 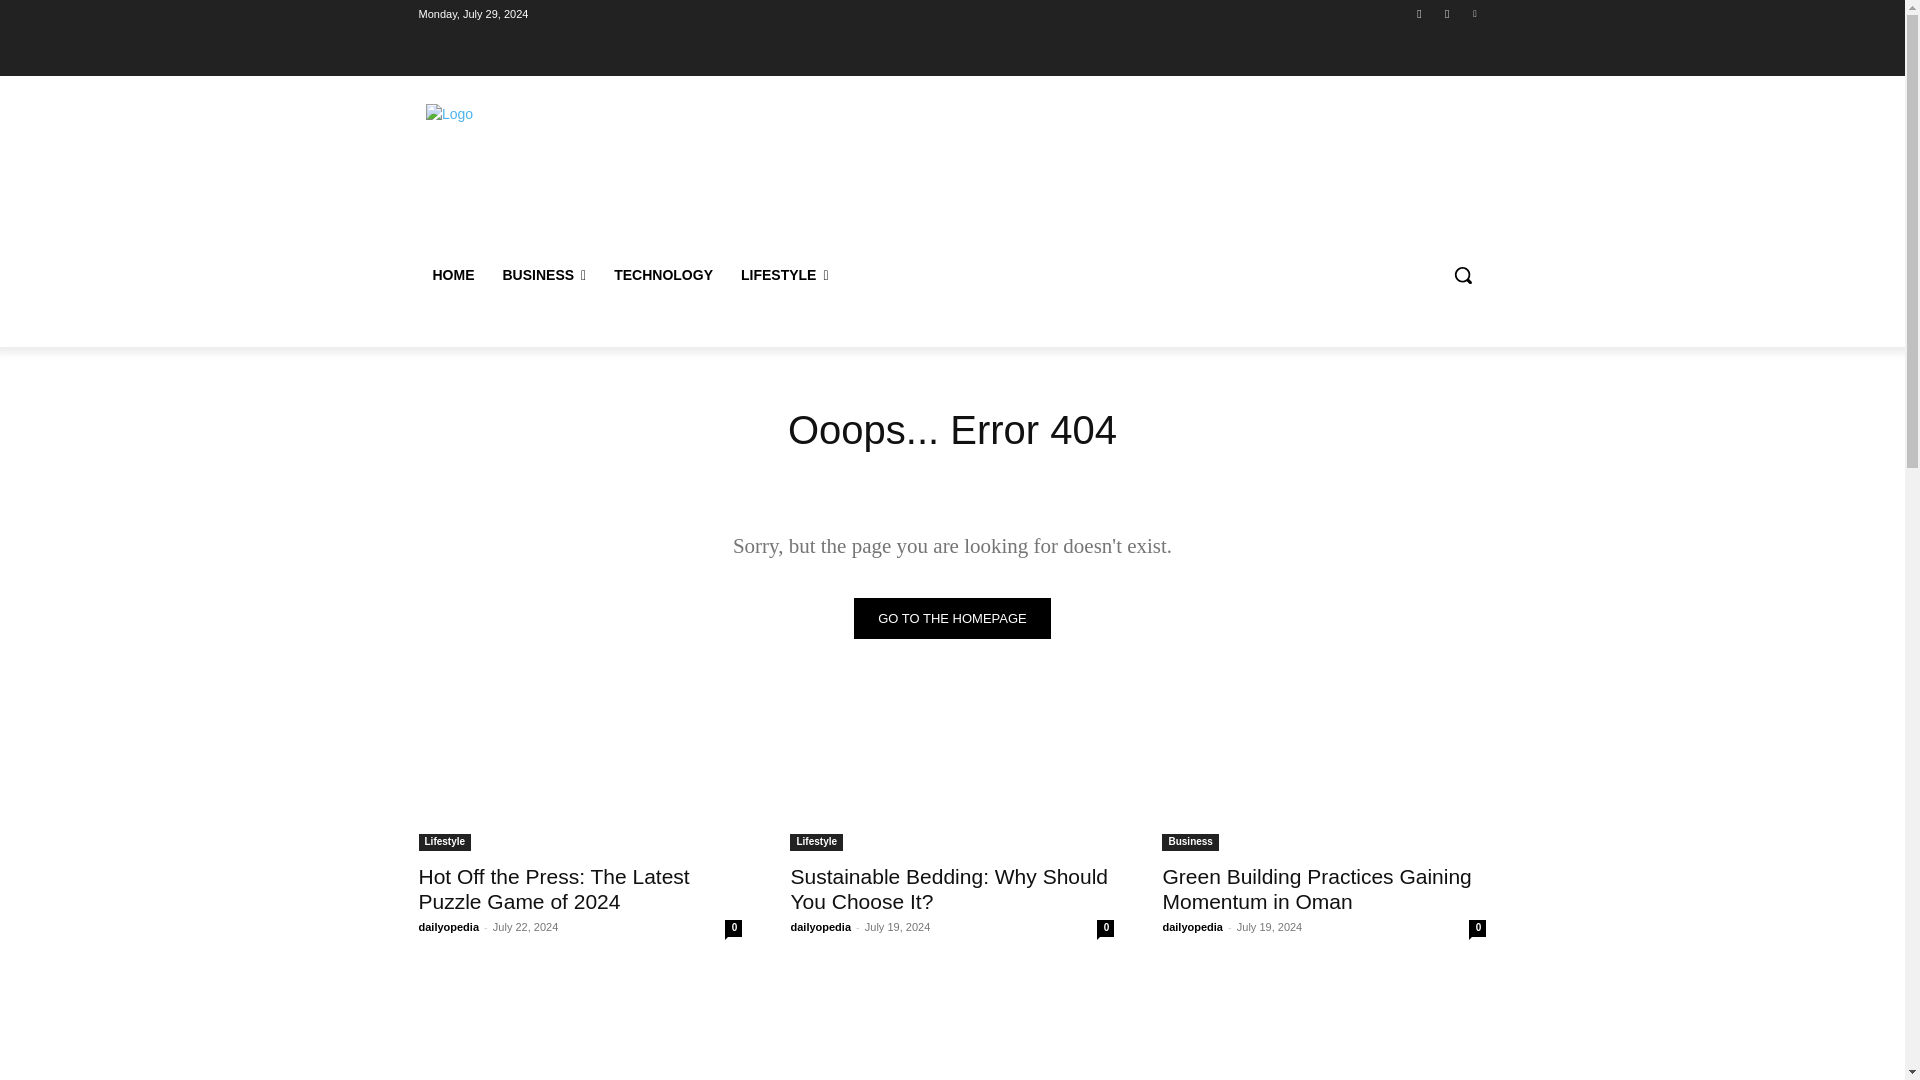 I want to click on Hot Off the Press: The Latest Puzzle Game of 2024, so click(x=580, y=770).